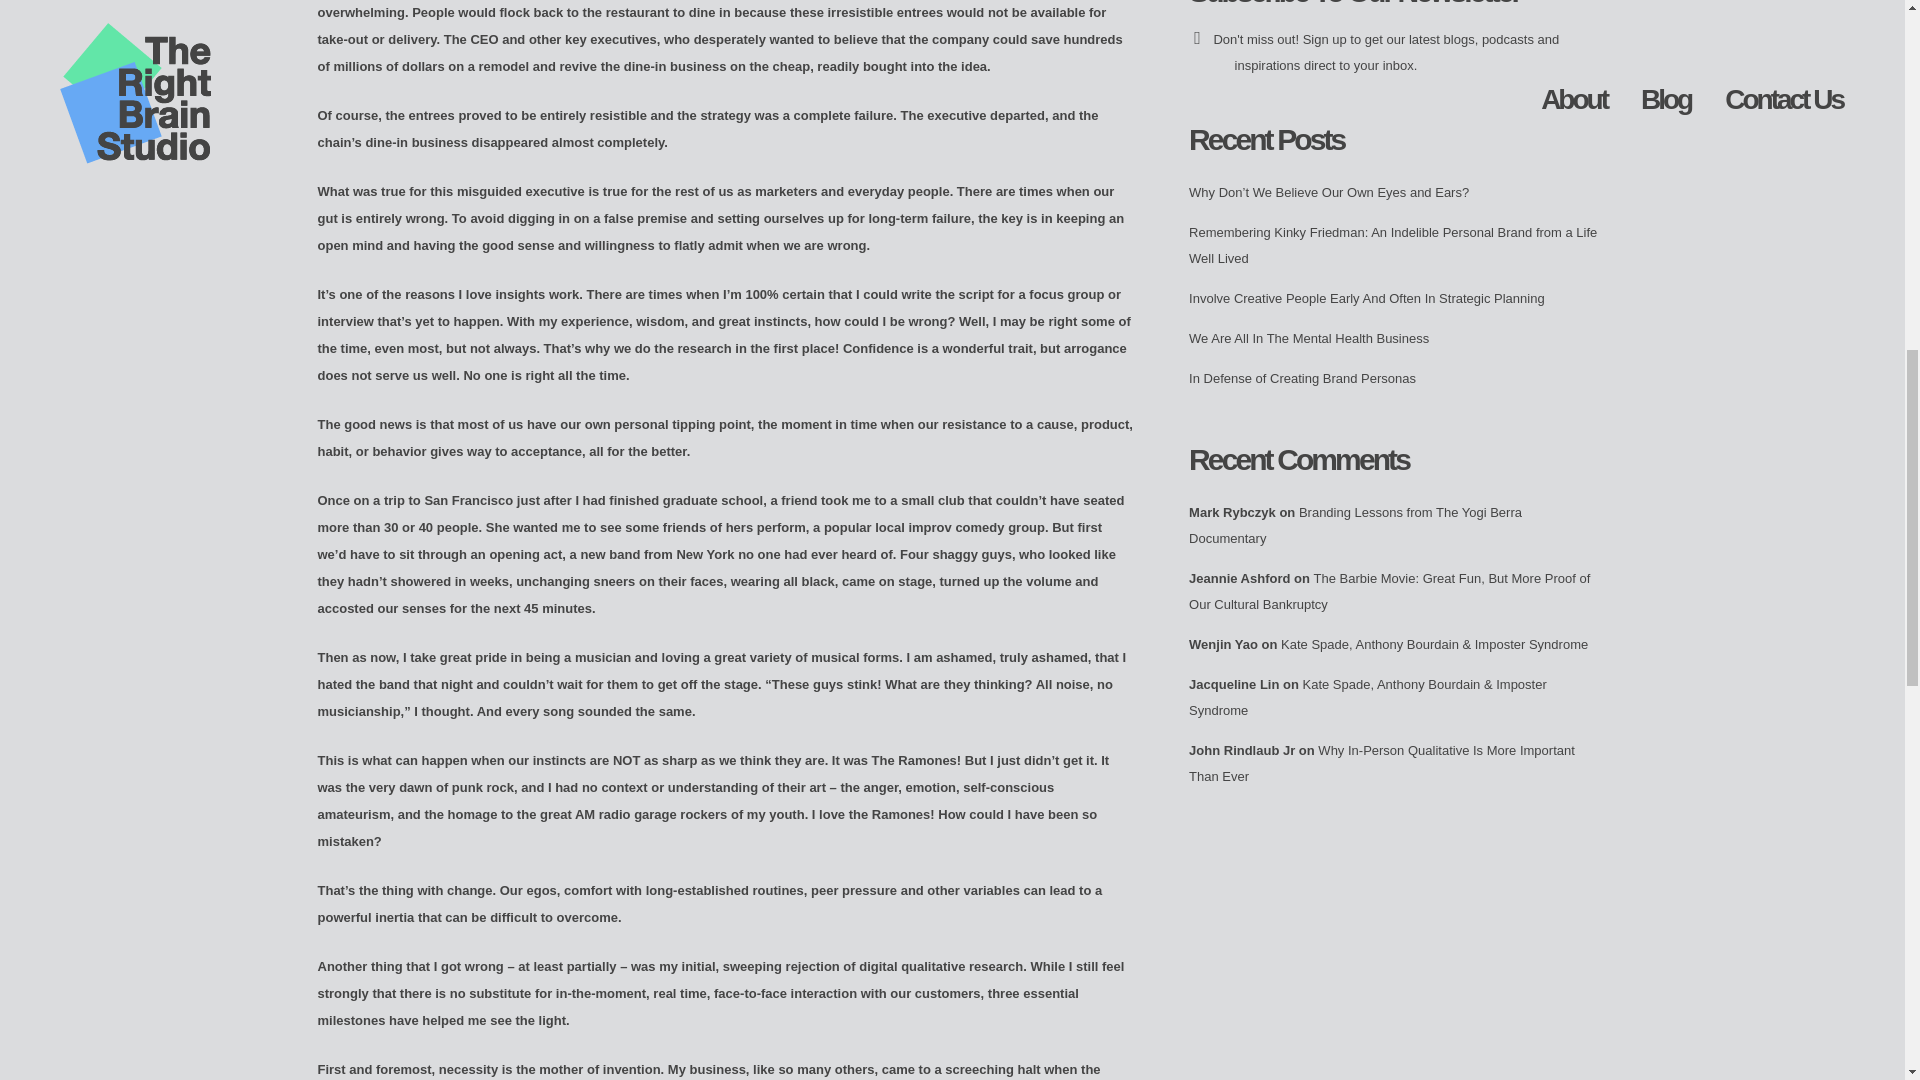 Image resolution: width=1920 pixels, height=1080 pixels. What do you see at coordinates (1381, 764) in the screenshot?
I see `Why In-Person Qualitative Is More Important Than Ever` at bounding box center [1381, 764].